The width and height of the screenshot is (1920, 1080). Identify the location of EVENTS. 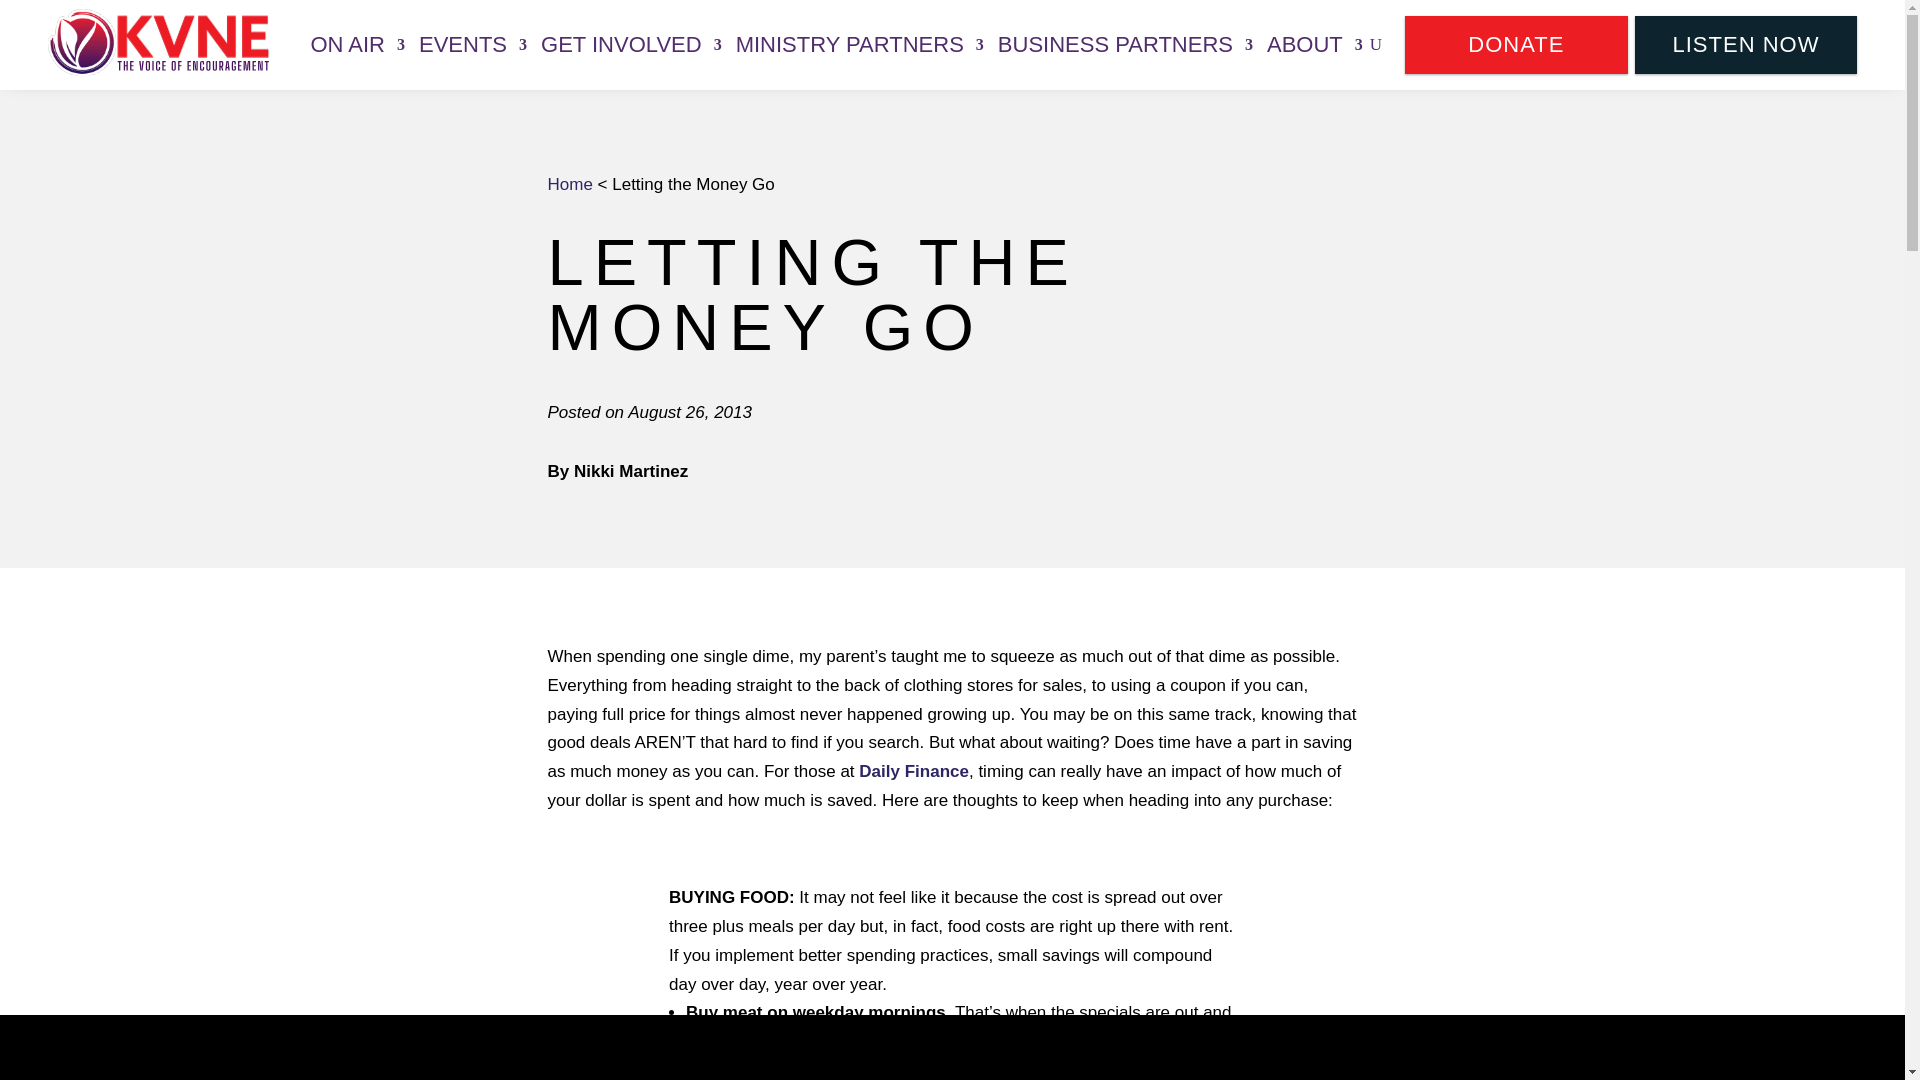
(472, 44).